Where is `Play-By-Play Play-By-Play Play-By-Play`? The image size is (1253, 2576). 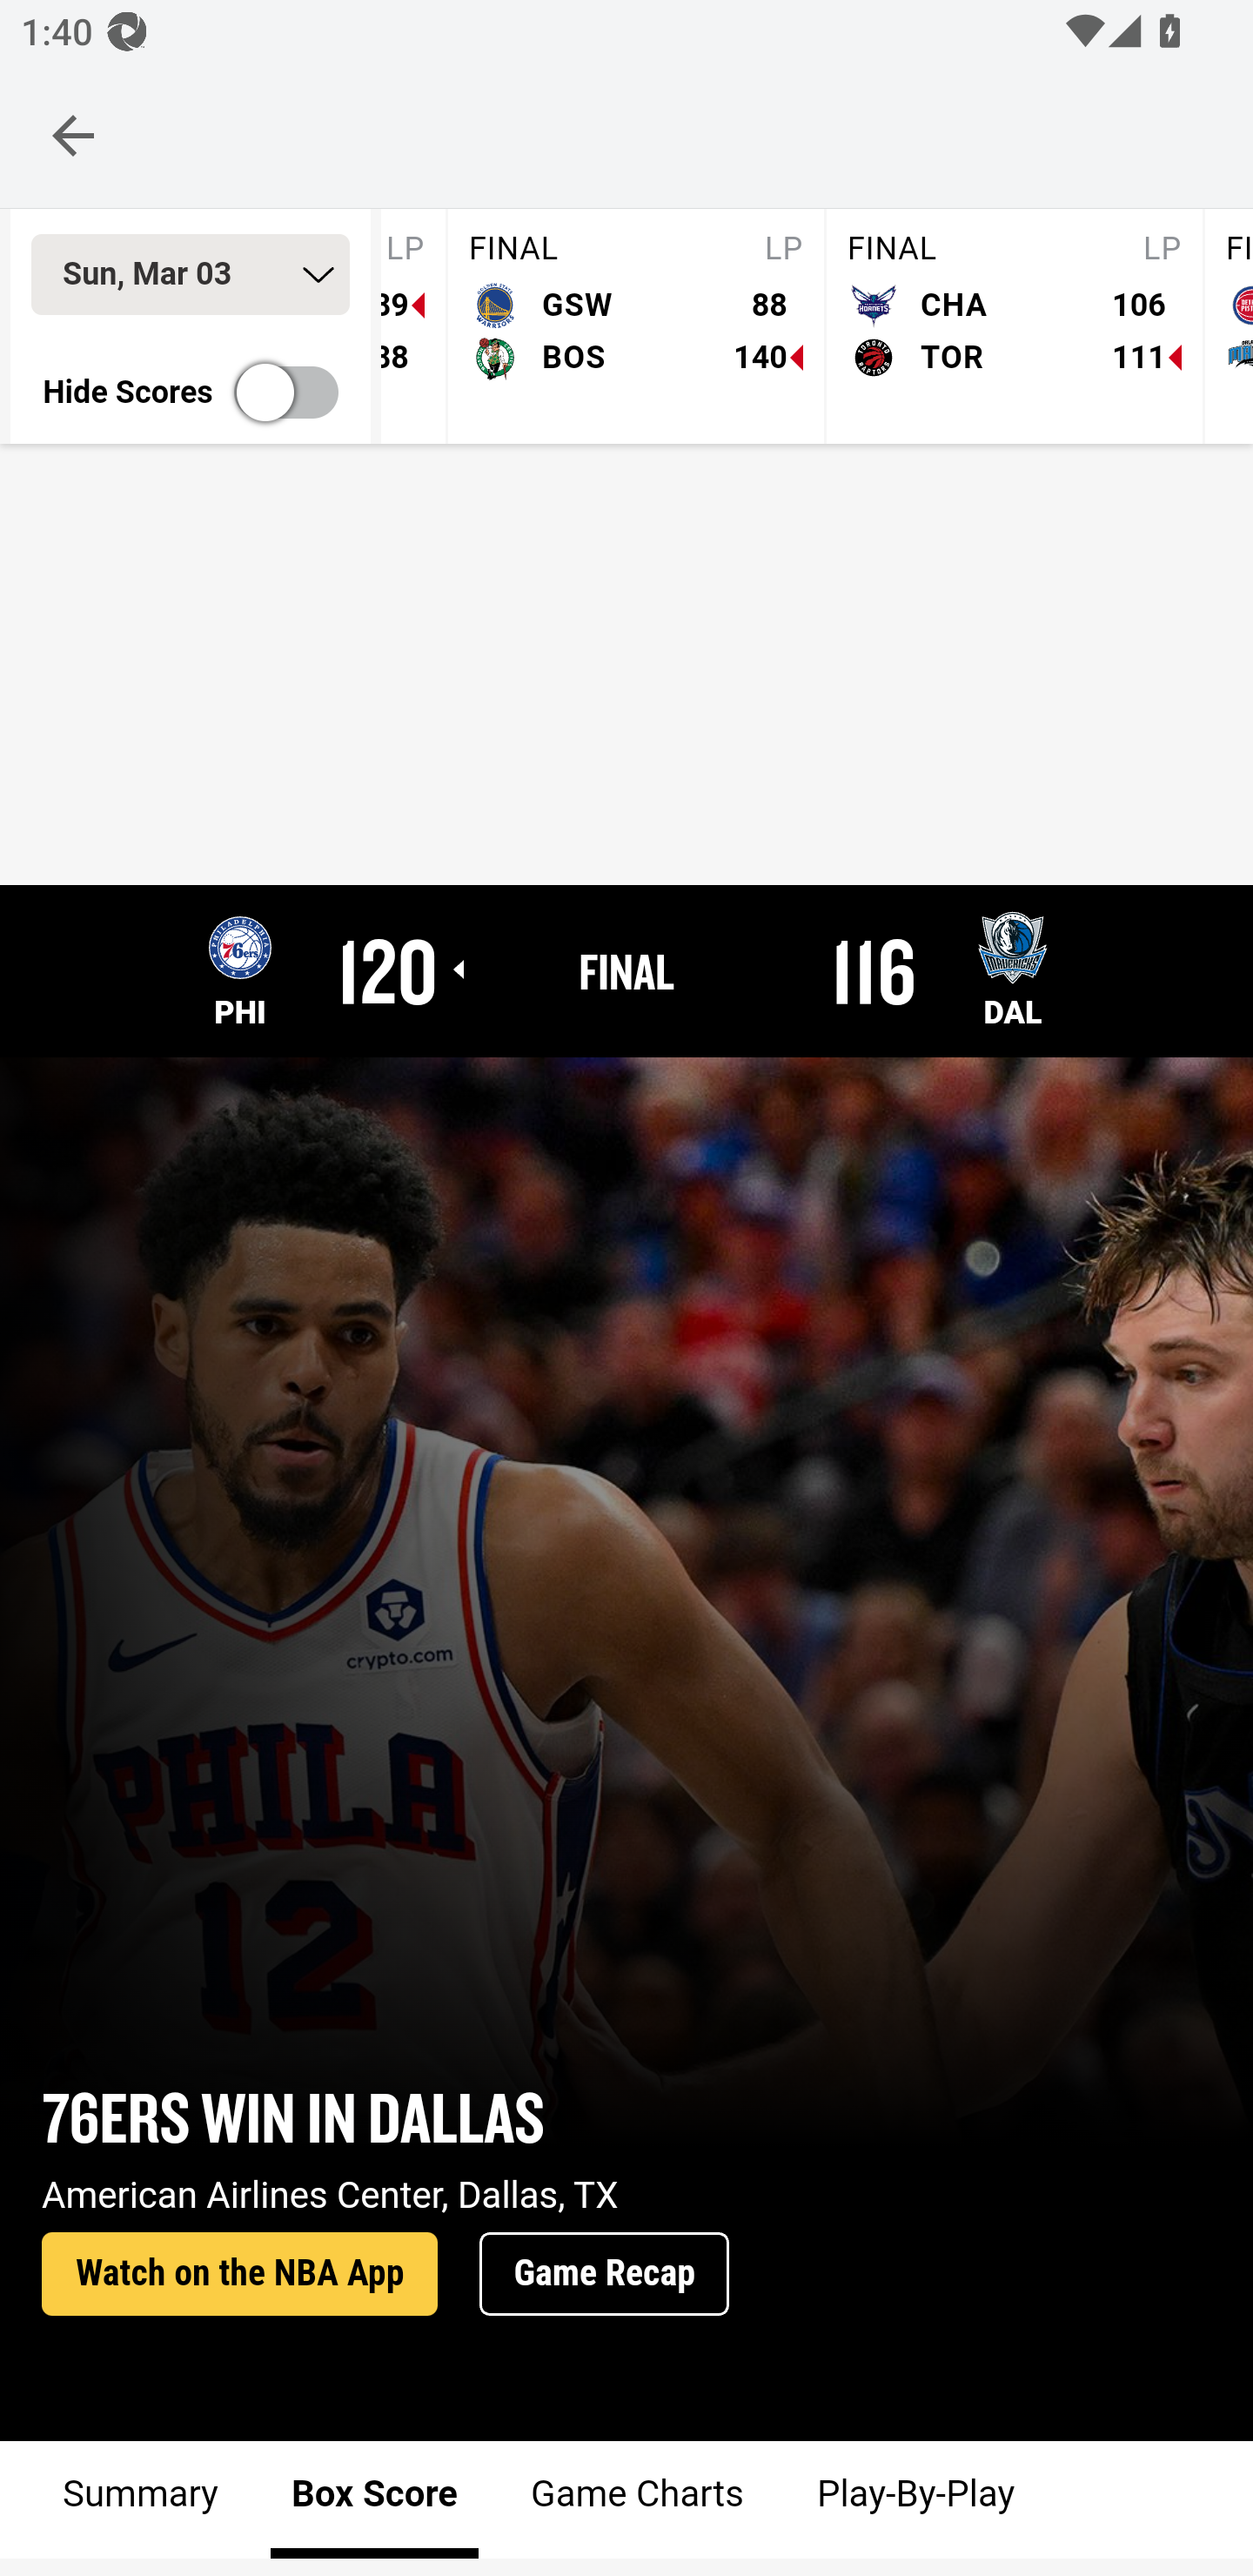
Play-By-Play Play-By-Play Play-By-Play is located at coordinates (914, 2499).